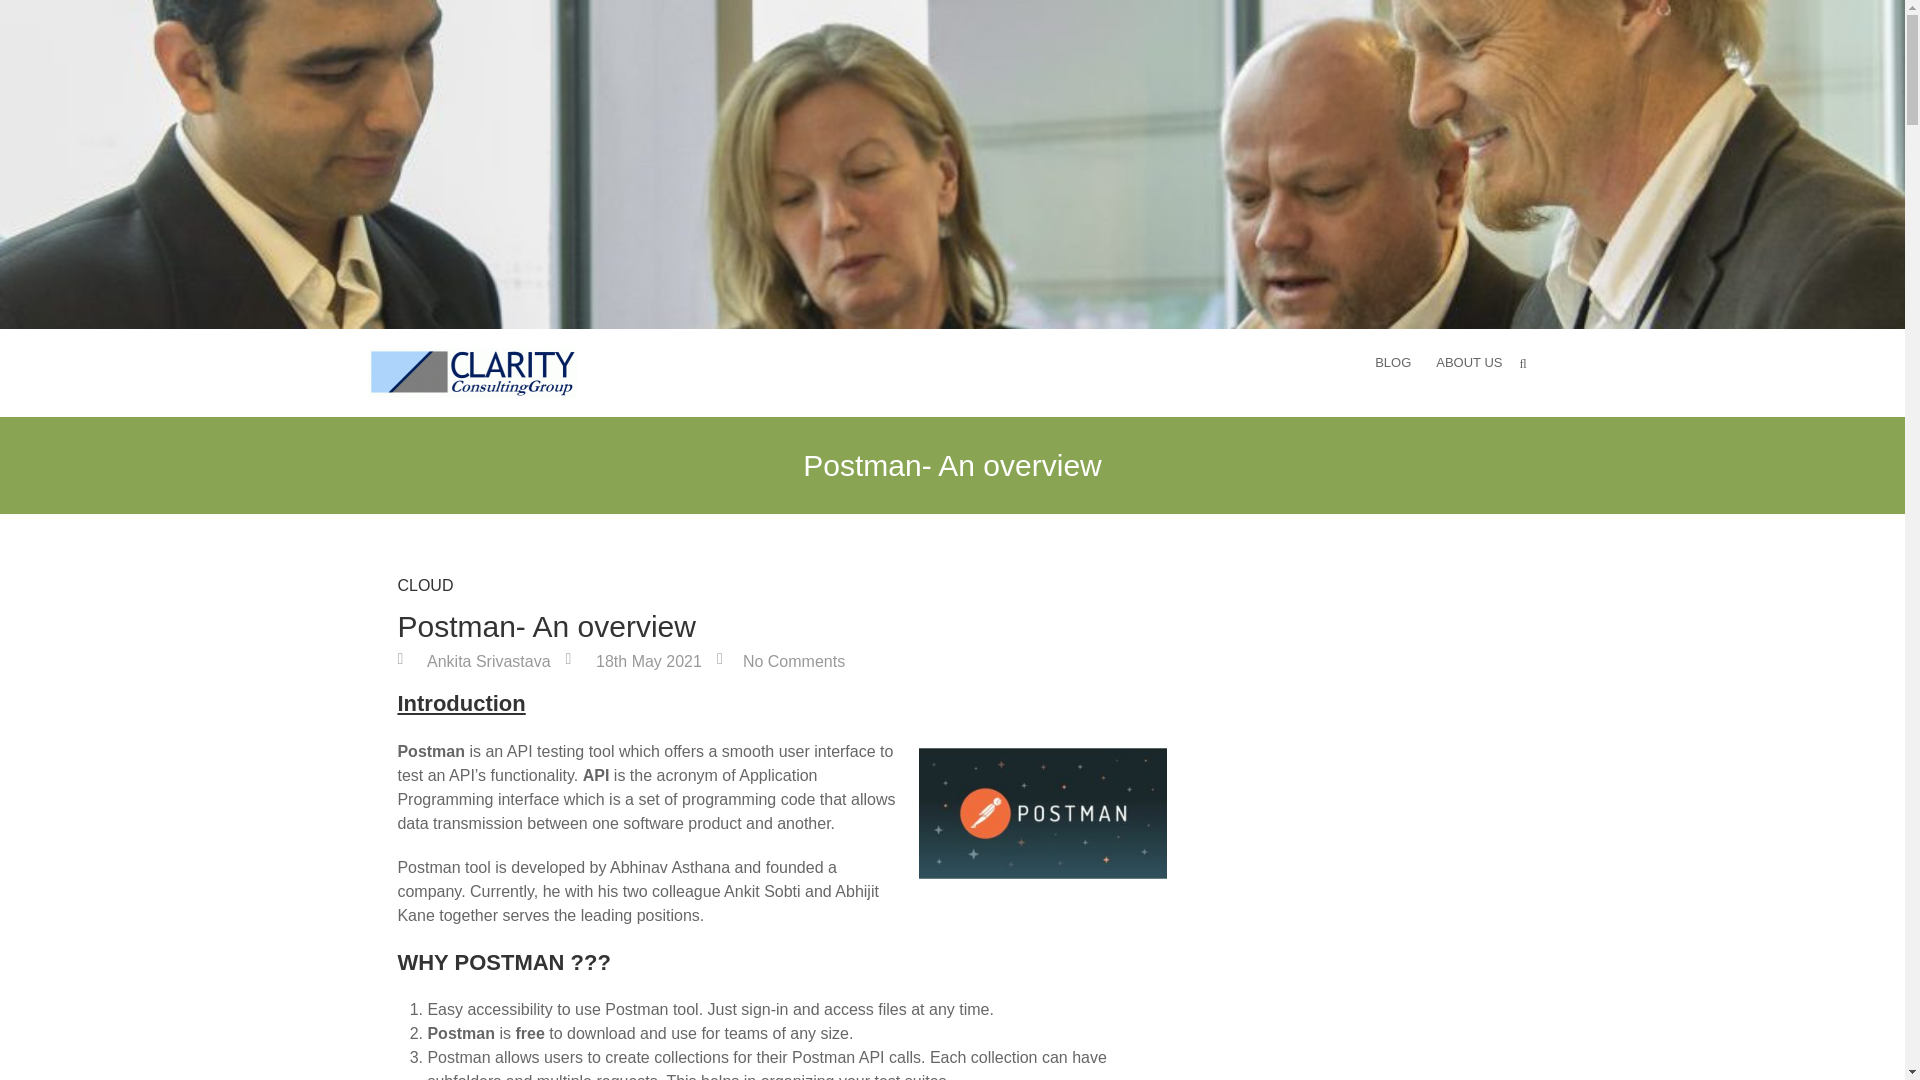 The image size is (1920, 1080). What do you see at coordinates (634, 661) in the screenshot?
I see `9:20 am` at bounding box center [634, 661].